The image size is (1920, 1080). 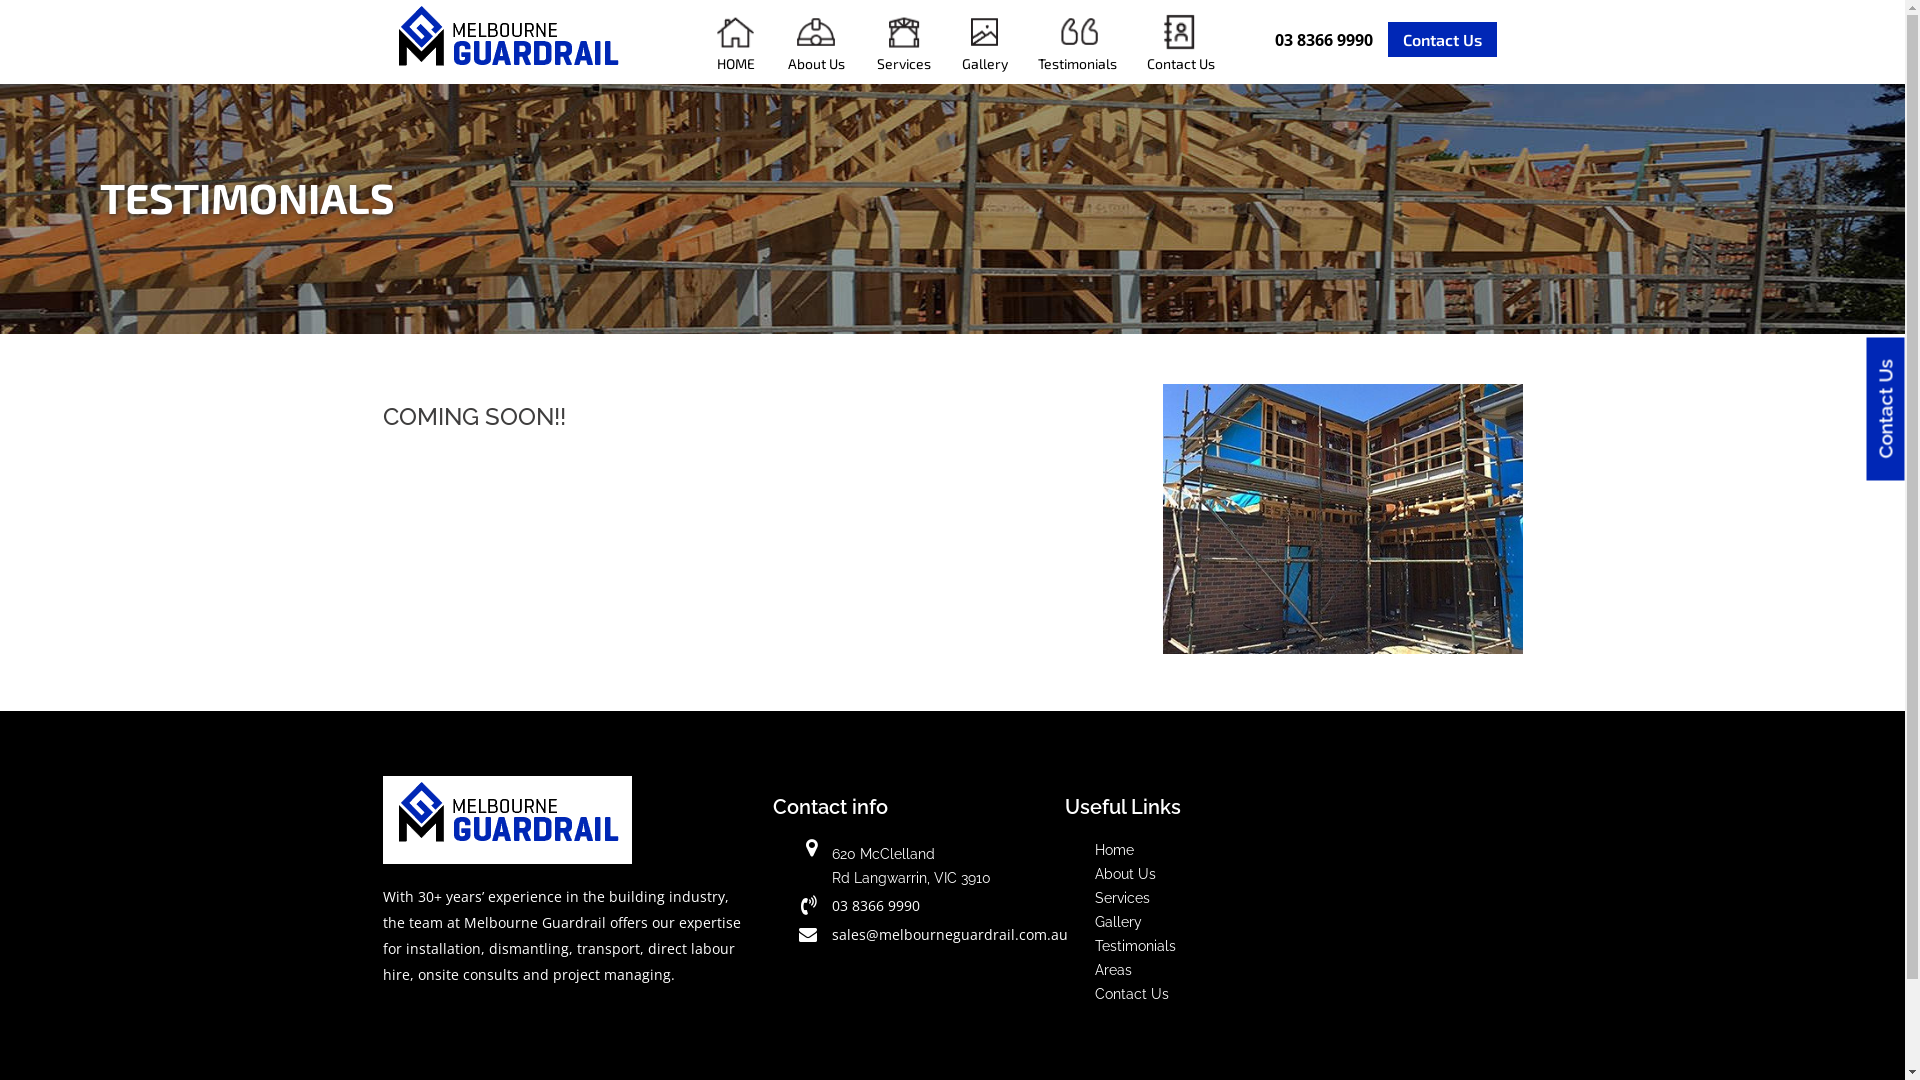 What do you see at coordinates (950, 934) in the screenshot?
I see `sales@melbourneguardrail.com.au` at bounding box center [950, 934].